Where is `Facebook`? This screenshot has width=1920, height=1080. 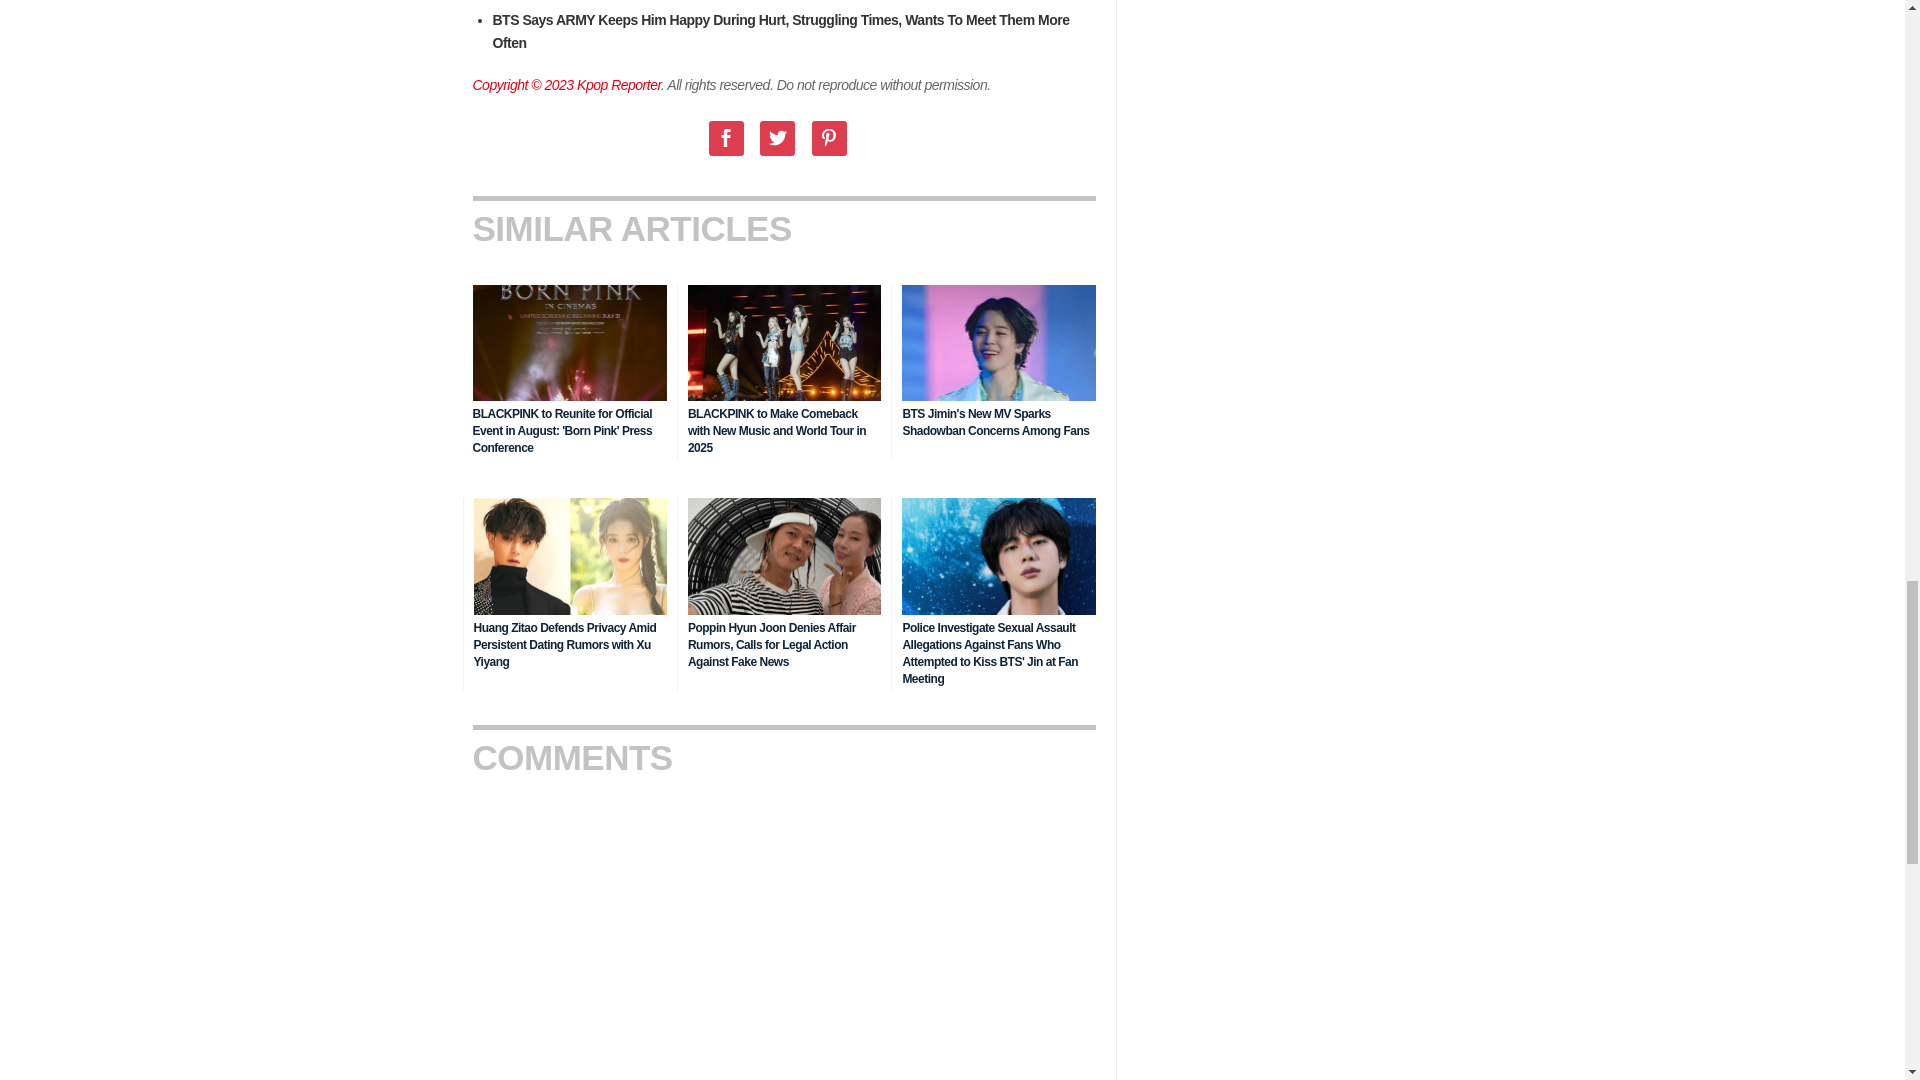 Facebook is located at coordinates (726, 138).